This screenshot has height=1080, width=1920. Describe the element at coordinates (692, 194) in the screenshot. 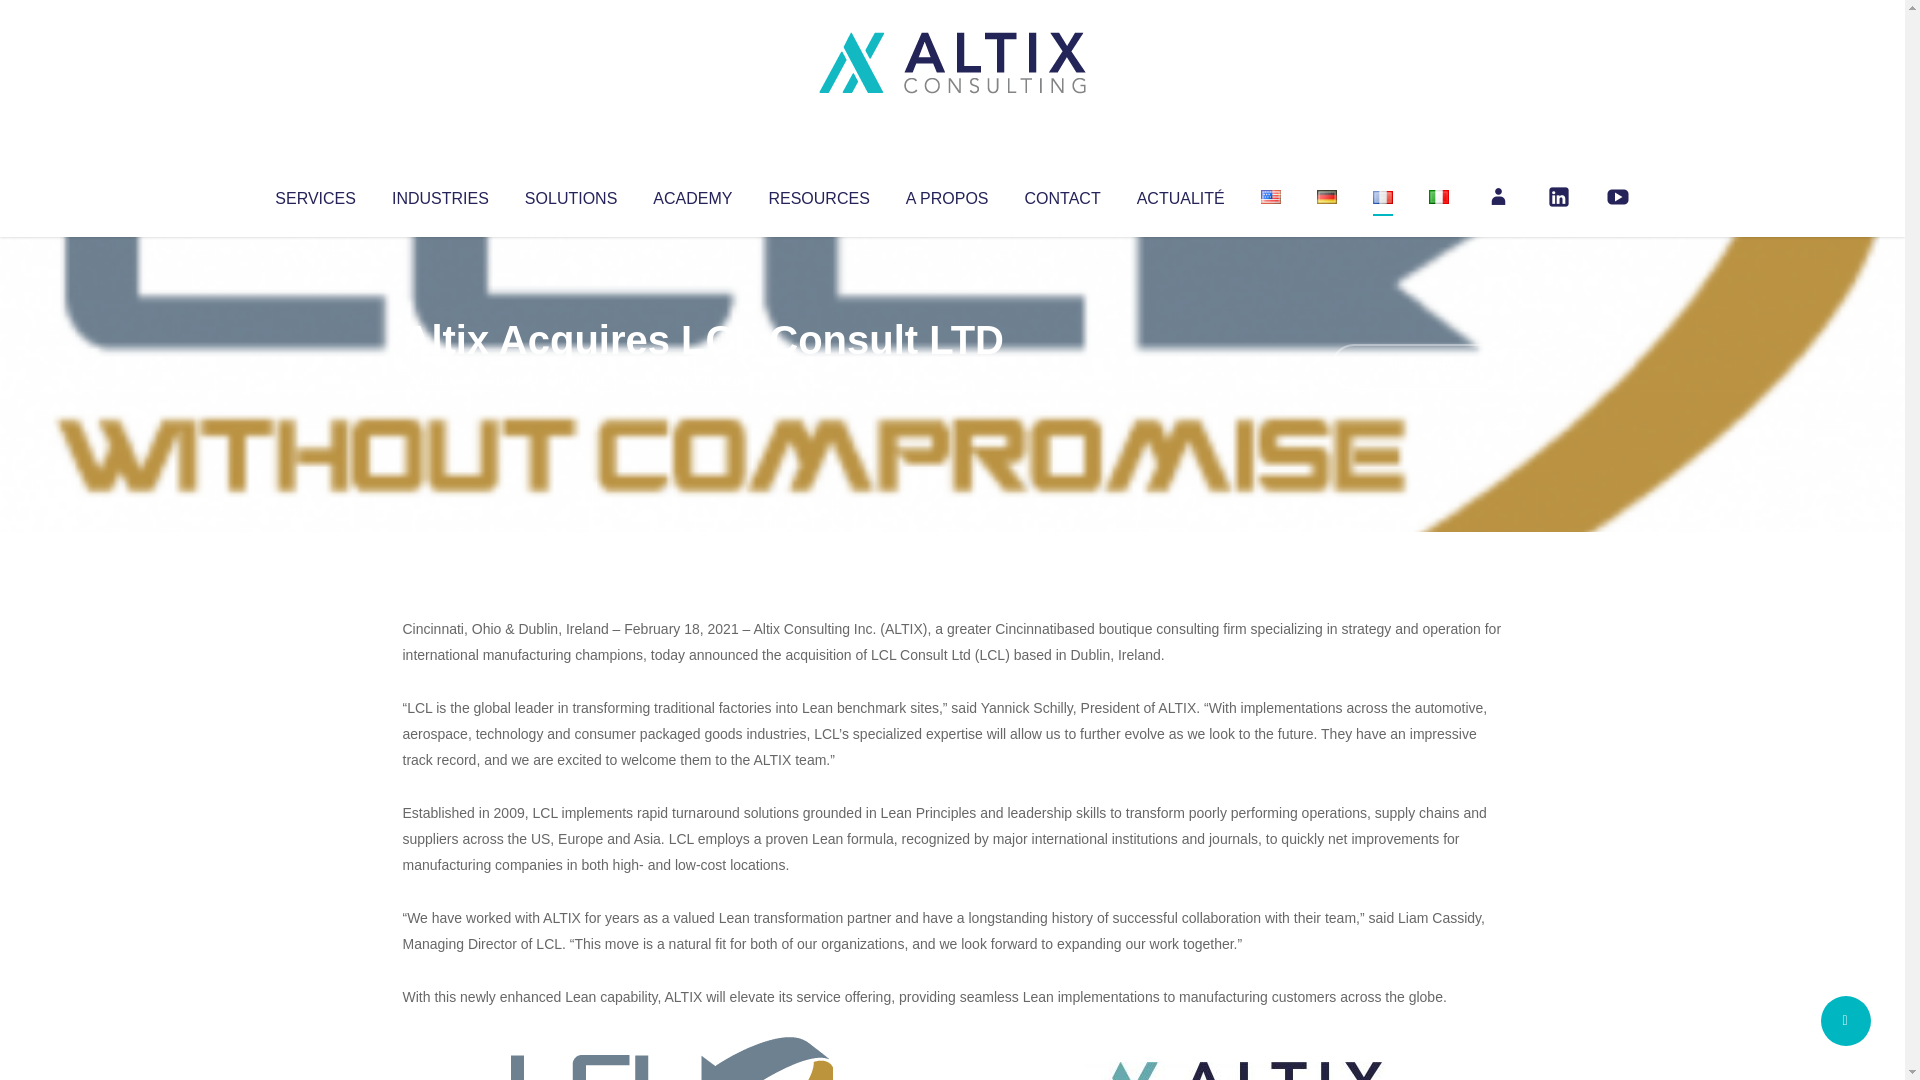

I see `ACADEMY` at that location.